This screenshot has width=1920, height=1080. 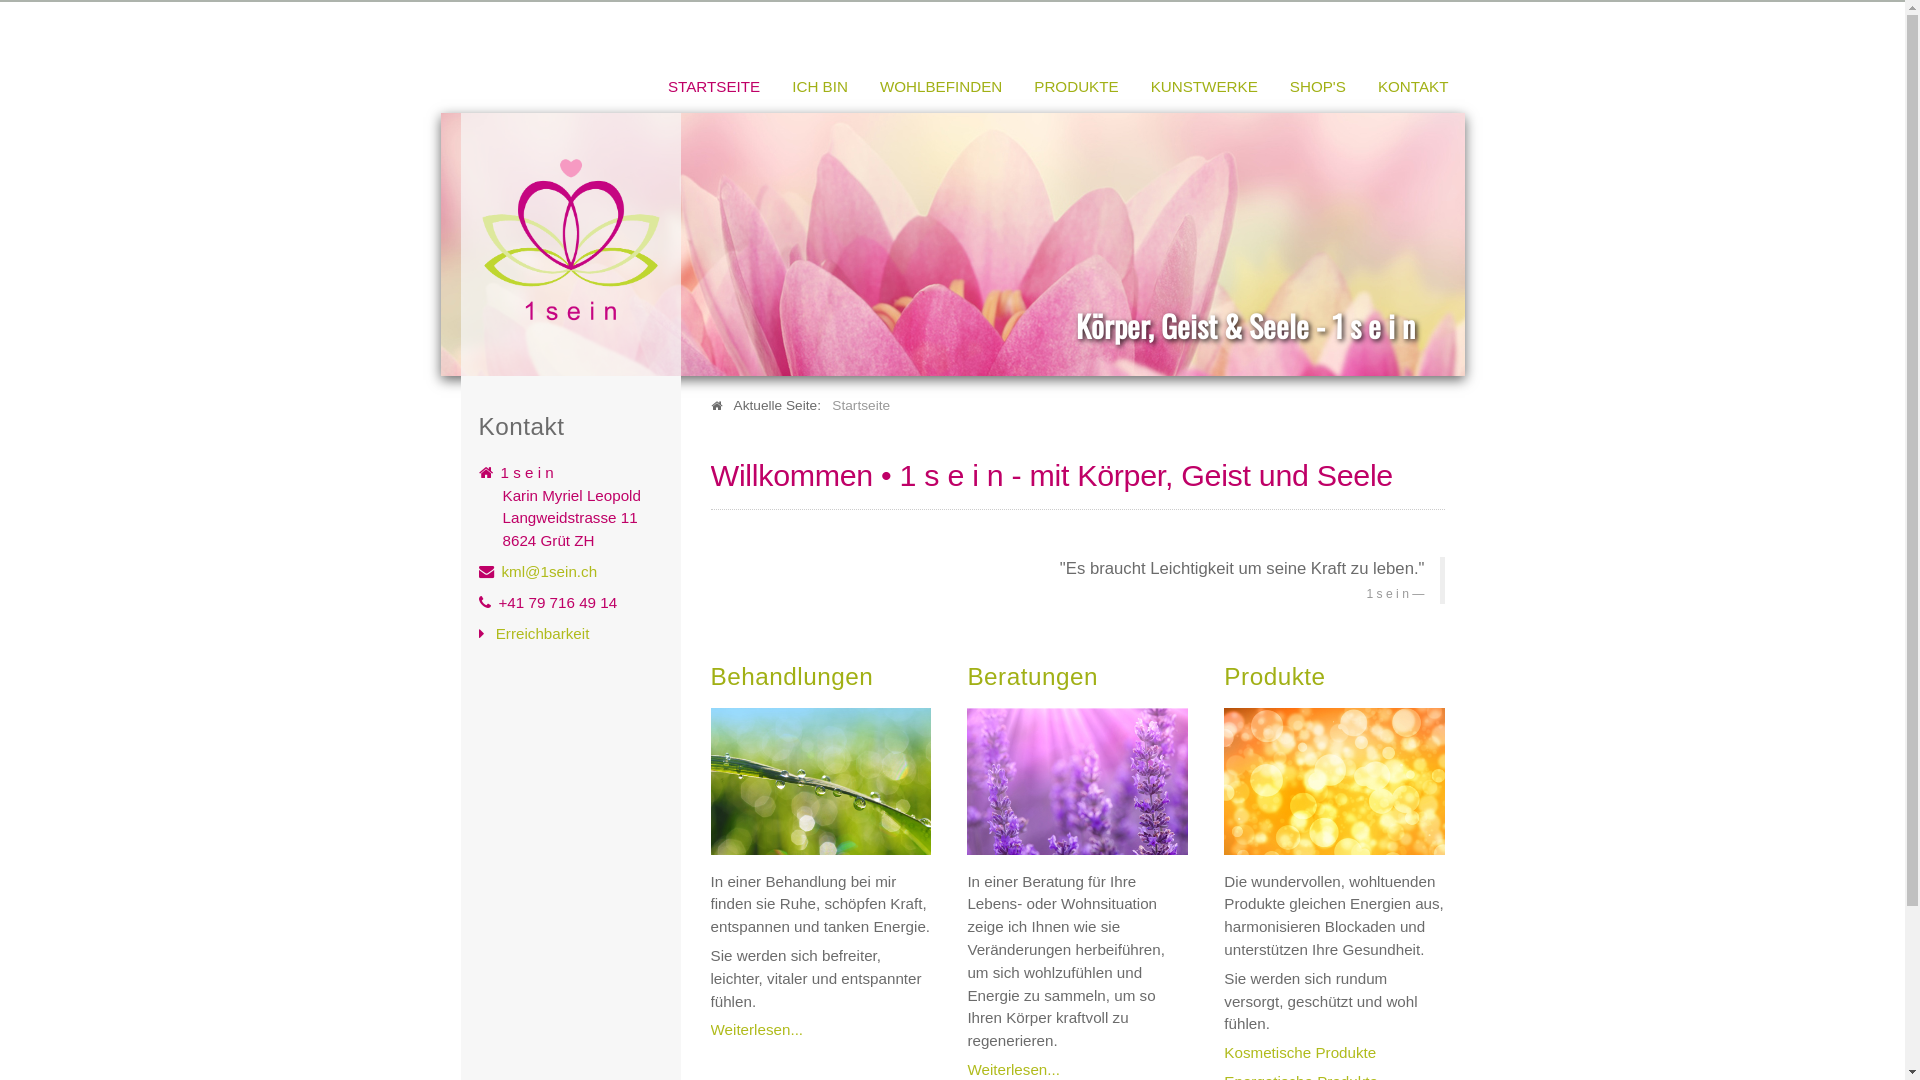 I want to click on Weiterlesen..., so click(x=756, y=1030).